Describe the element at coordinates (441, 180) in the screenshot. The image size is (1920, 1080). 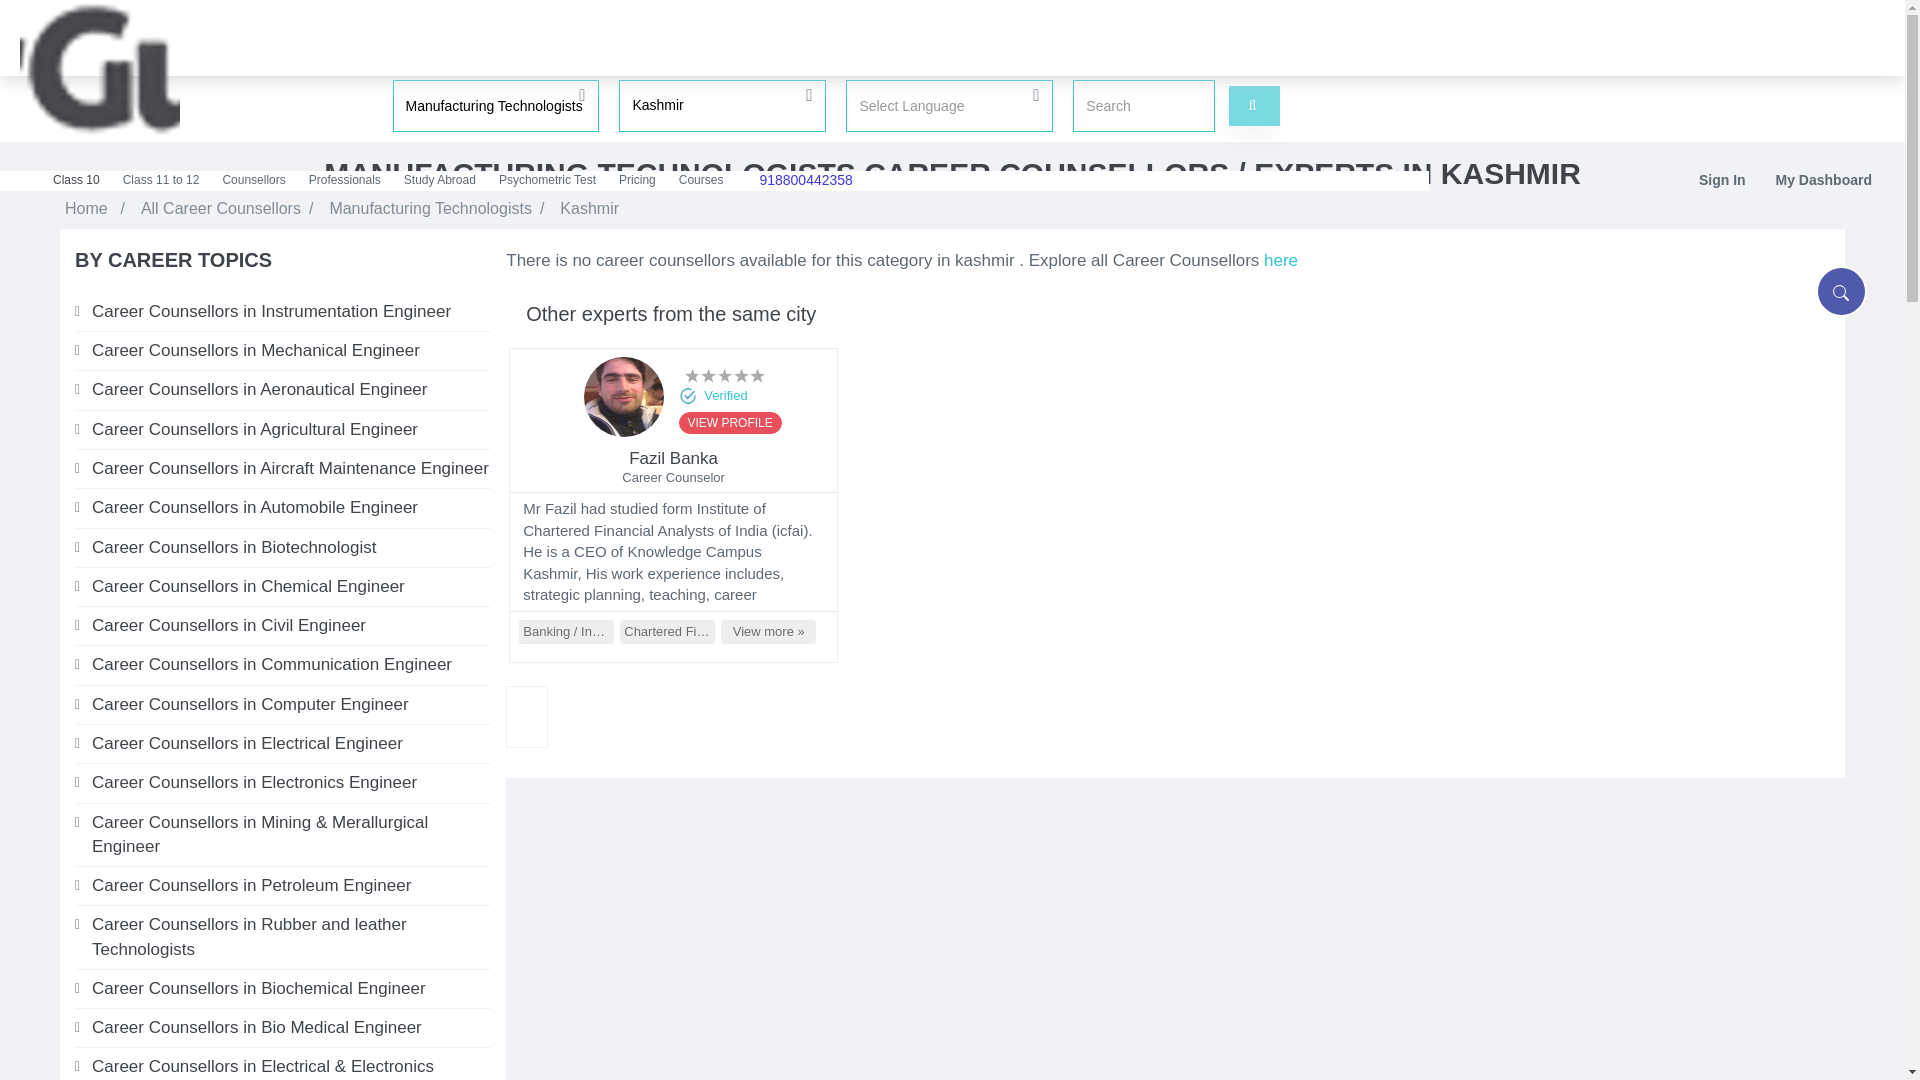
I see `Study Abroad` at that location.